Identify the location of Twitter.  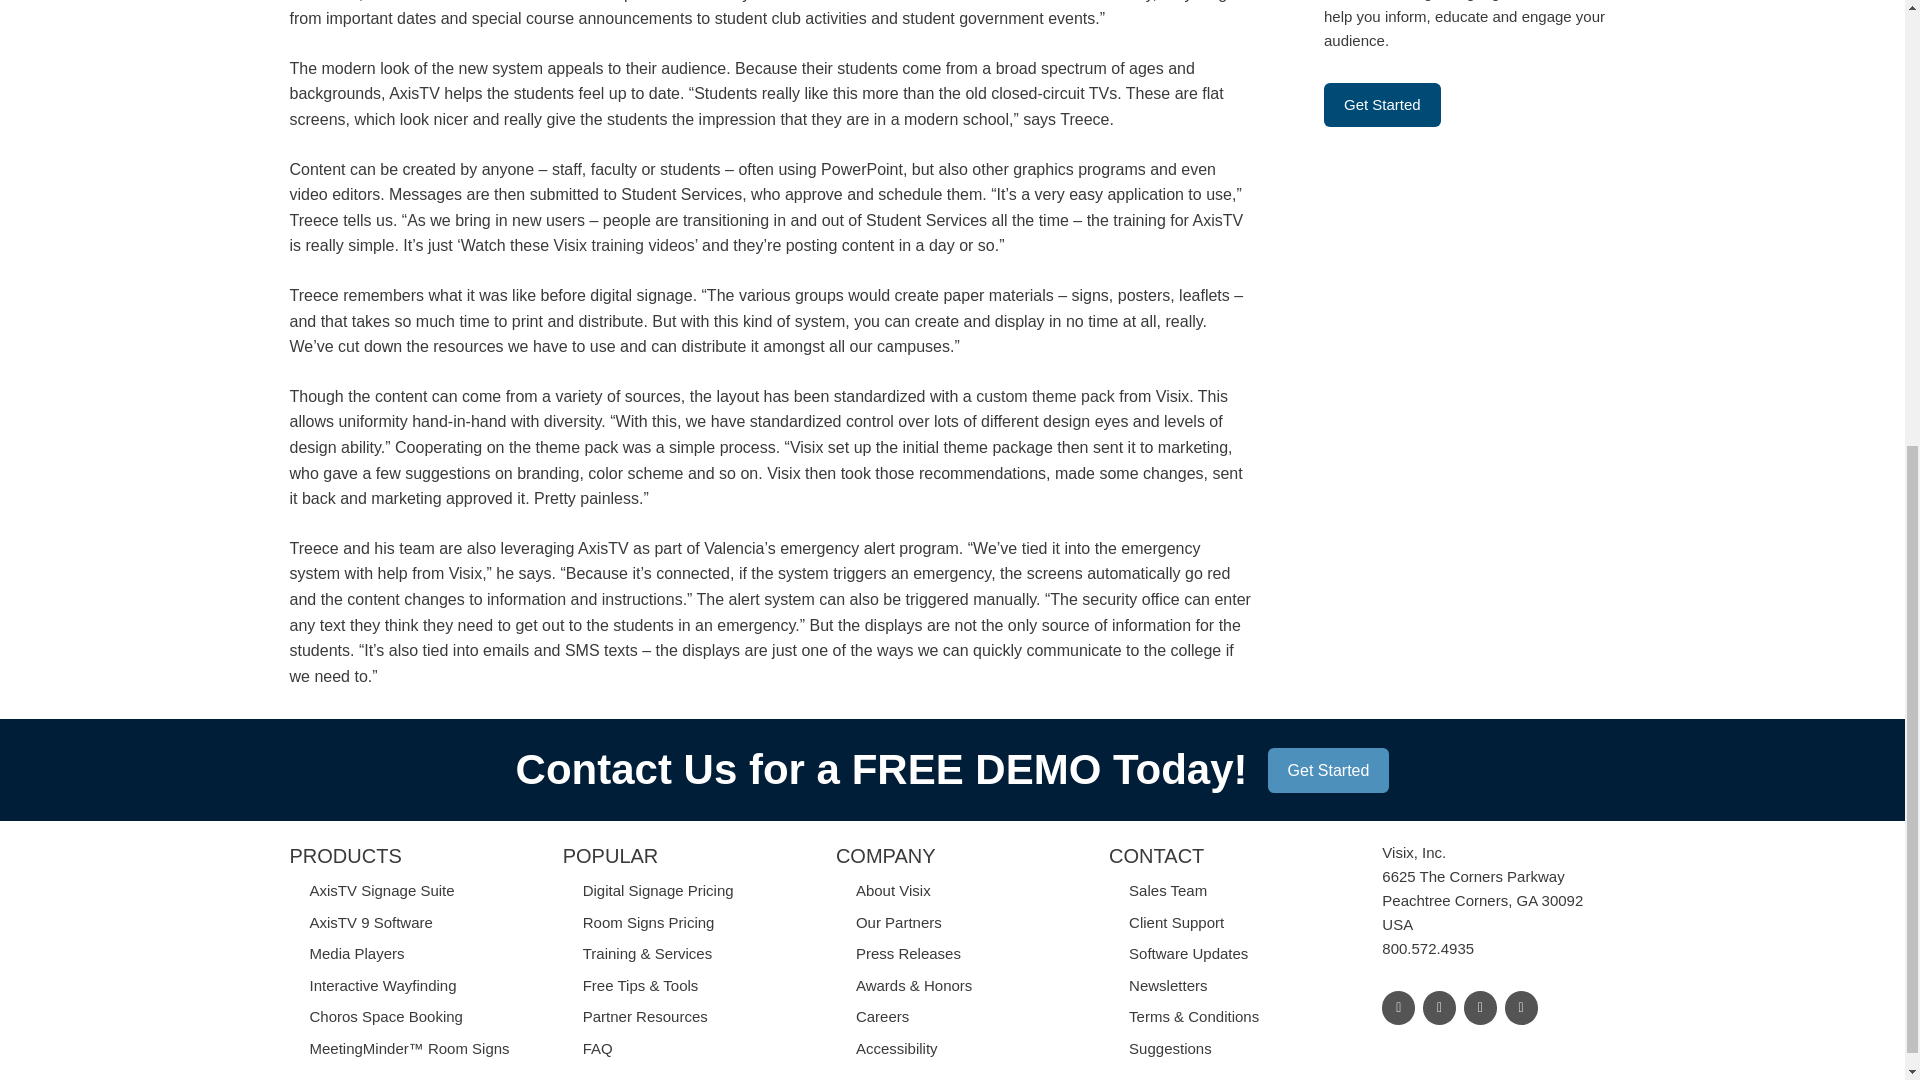
(1480, 1008).